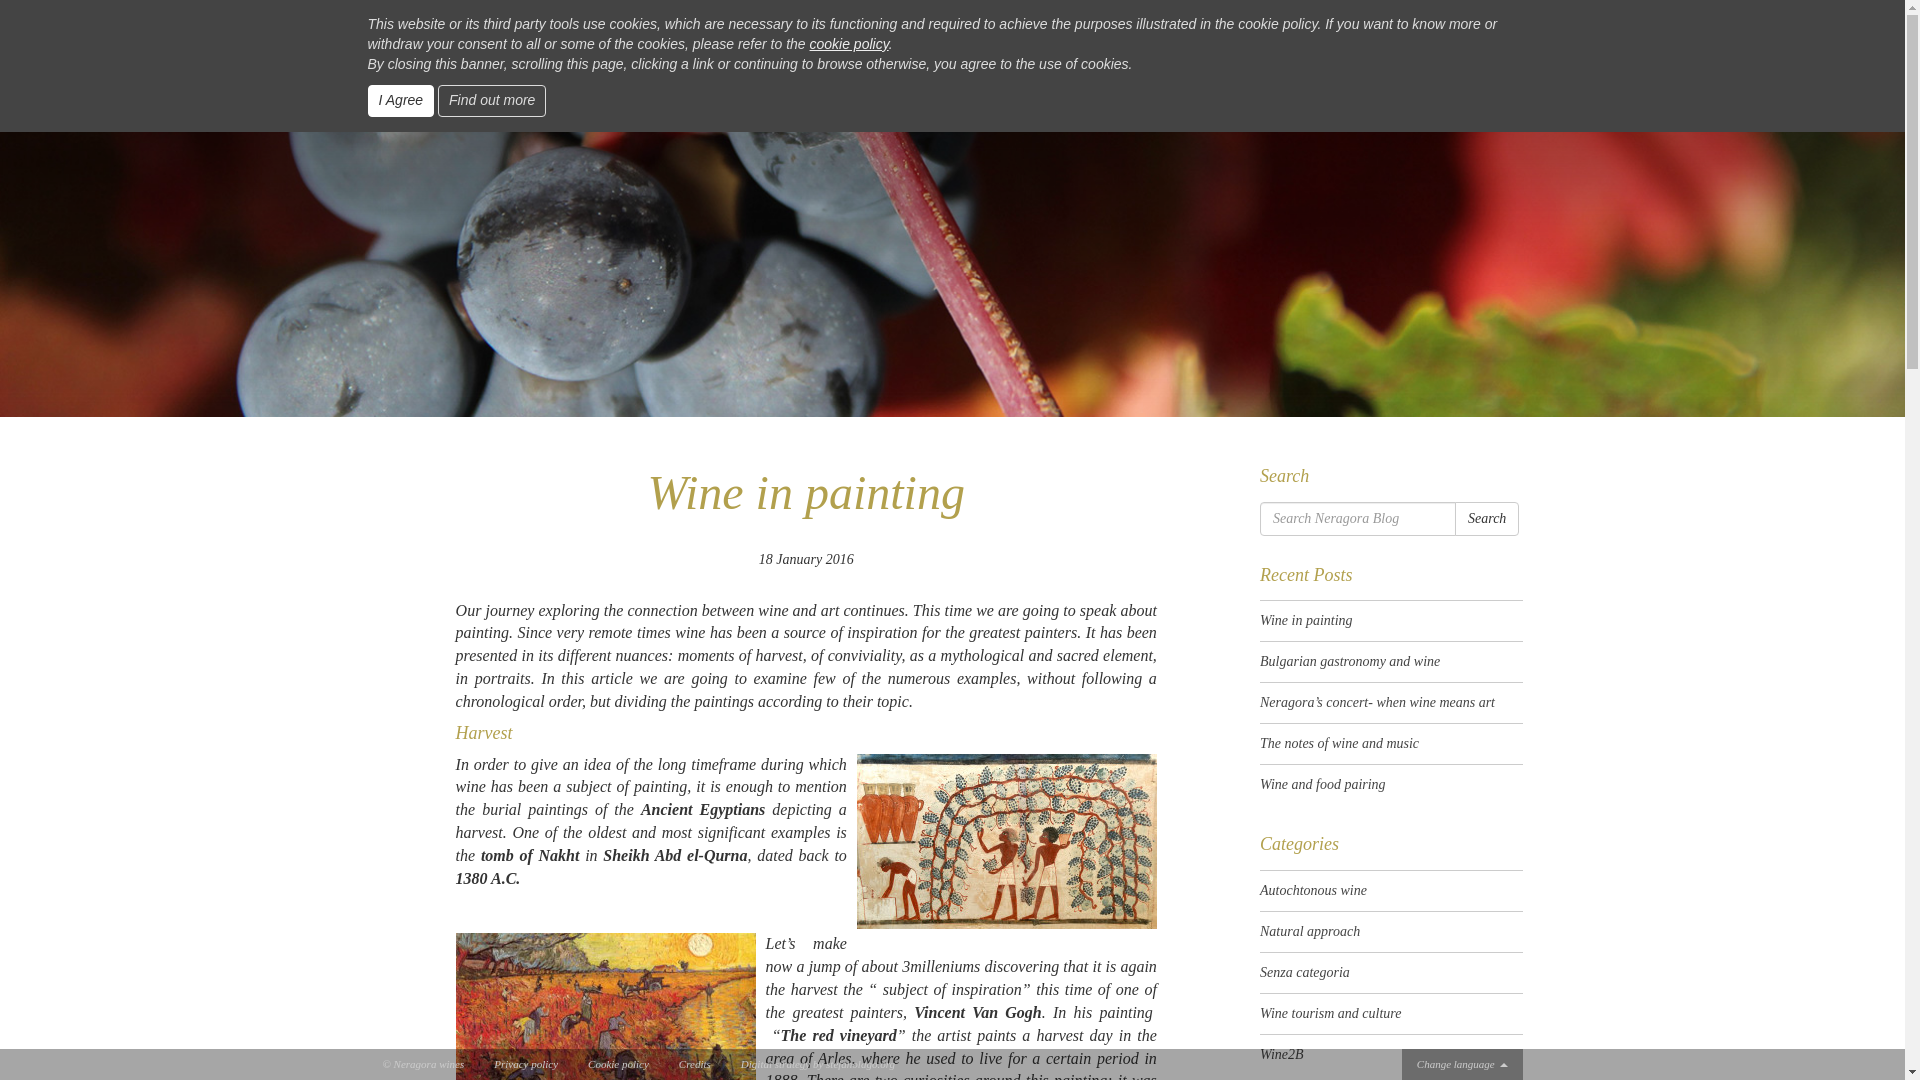 The height and width of the screenshot is (1080, 1920). I want to click on Autochtonous wine, so click(893, 116).